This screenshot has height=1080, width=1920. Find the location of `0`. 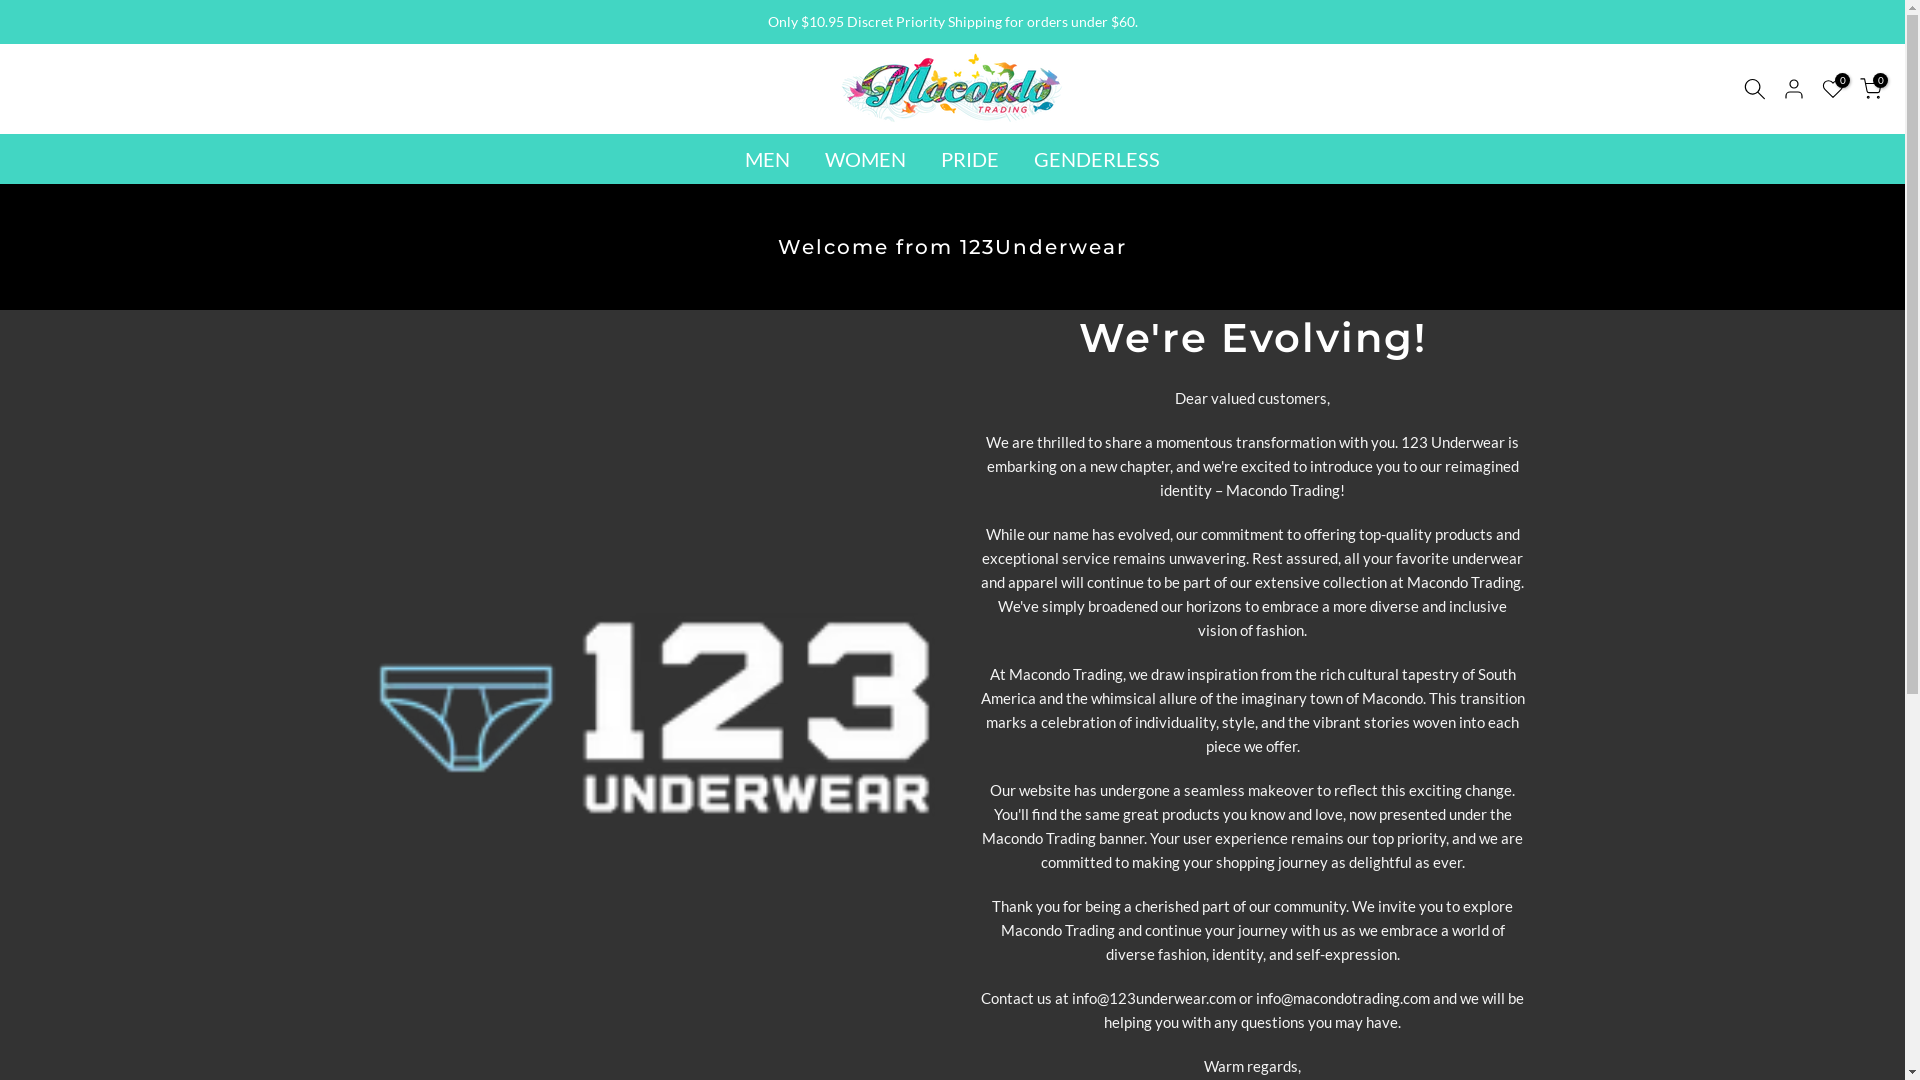

0 is located at coordinates (1833, 88).